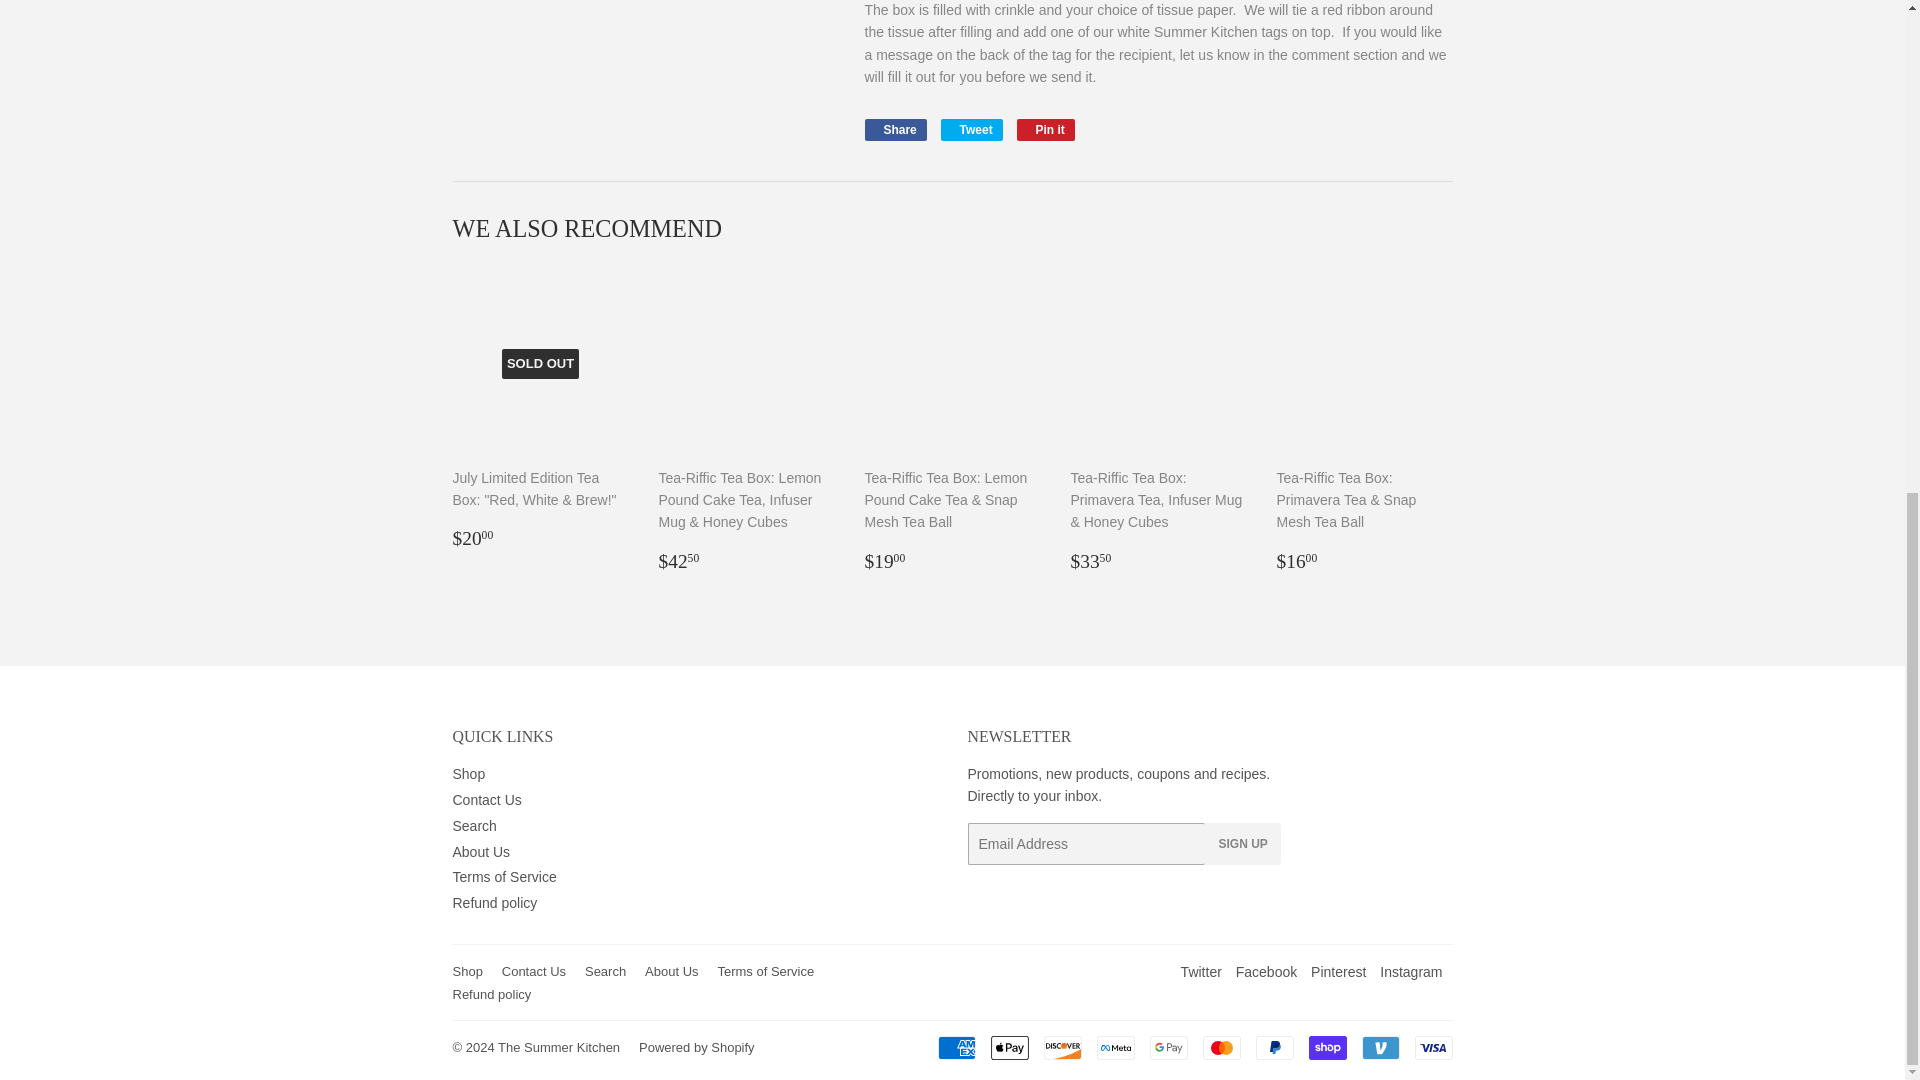 Image resolution: width=1920 pixels, height=1080 pixels. Describe the element at coordinates (971, 130) in the screenshot. I see `Tweet on Twitter` at that location.